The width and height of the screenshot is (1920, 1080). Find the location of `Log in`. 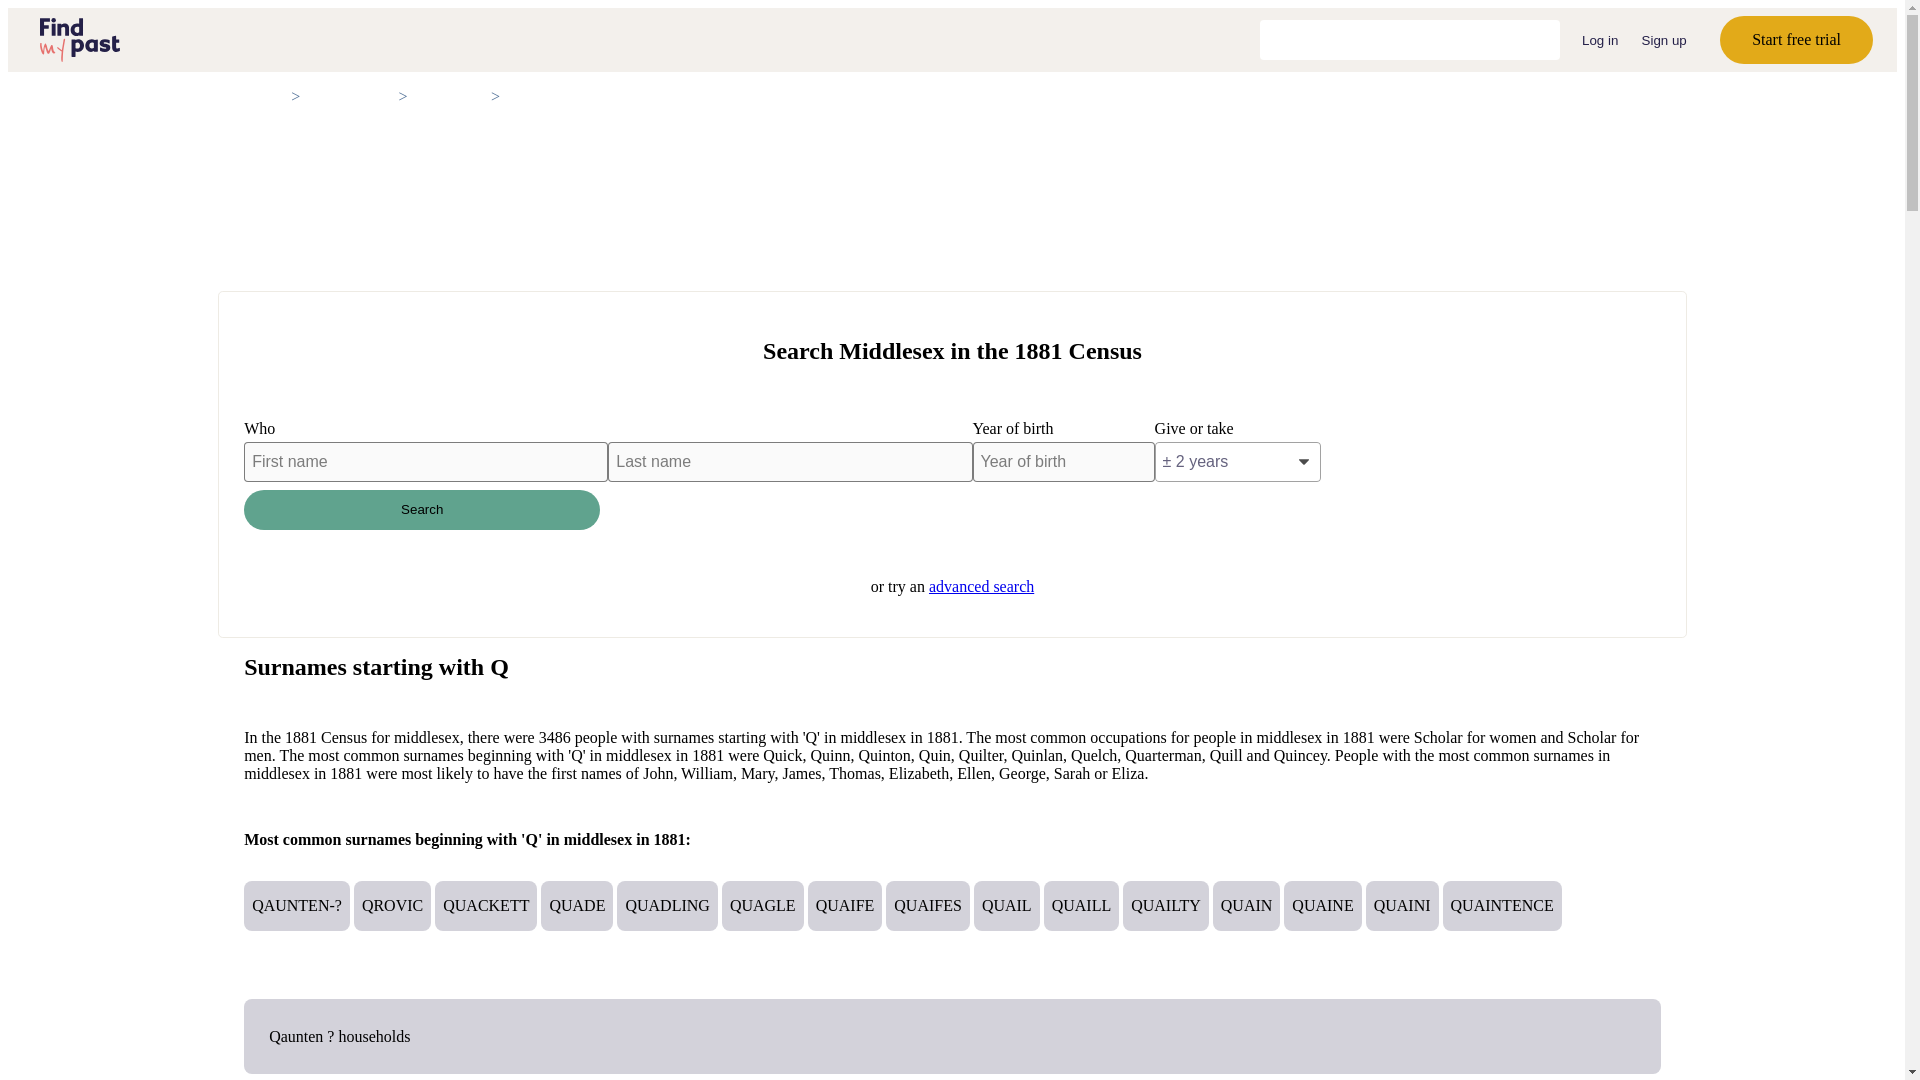

Log in is located at coordinates (1600, 40).